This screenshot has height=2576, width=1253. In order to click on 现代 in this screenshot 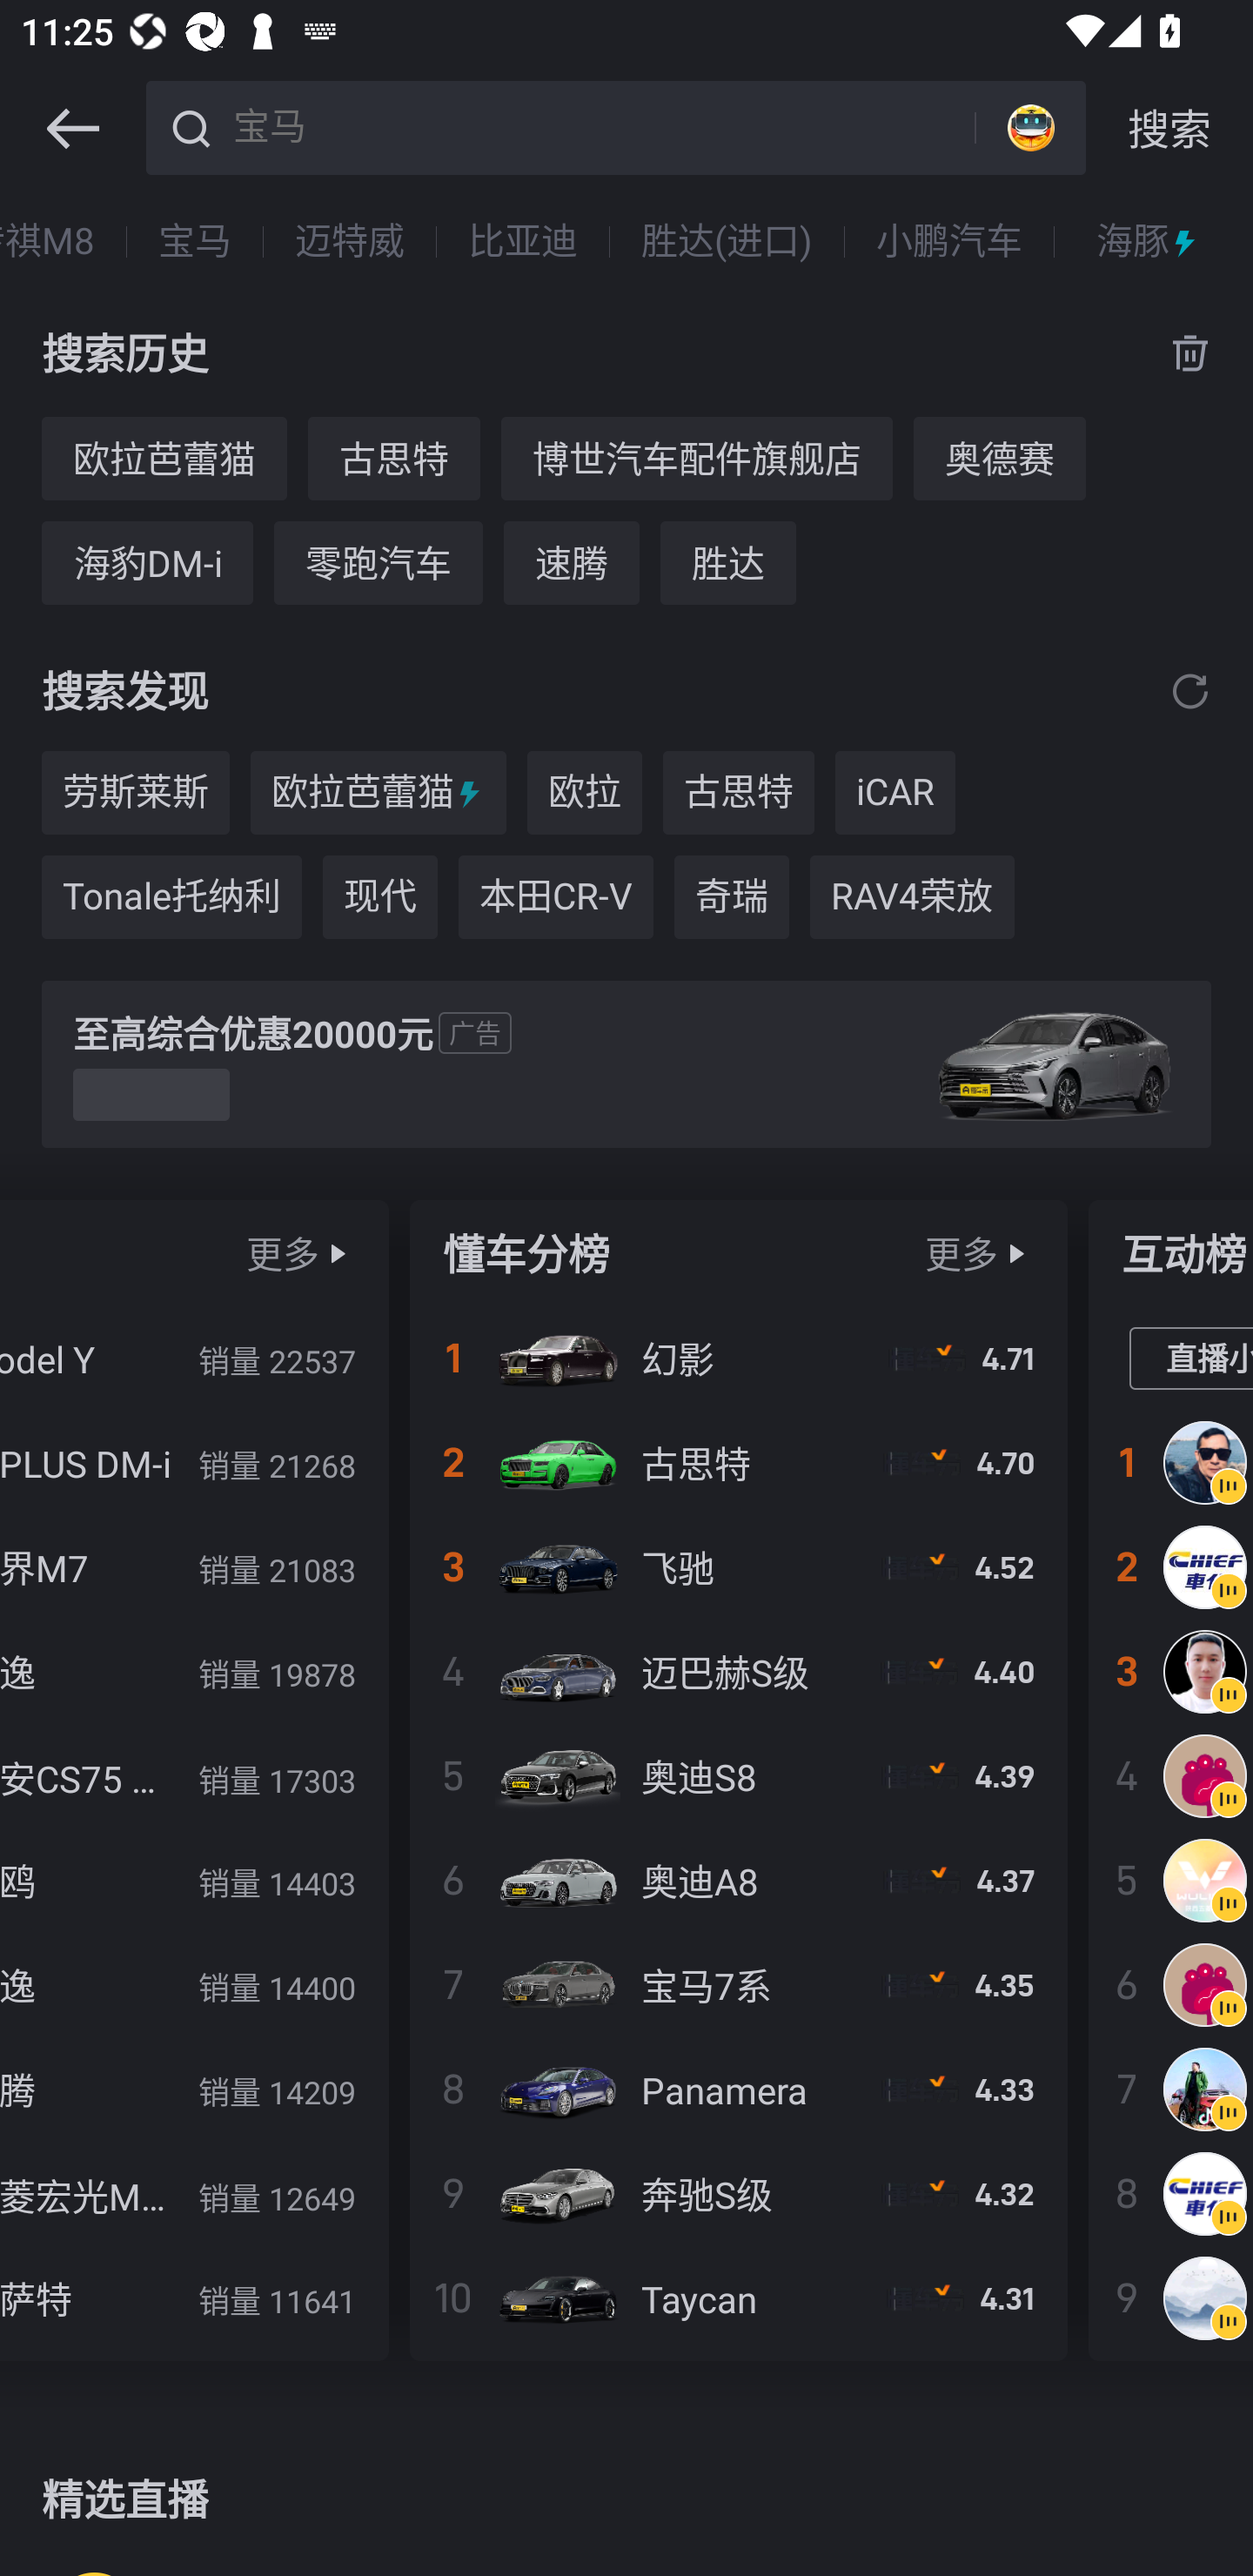, I will do `click(379, 897)`.